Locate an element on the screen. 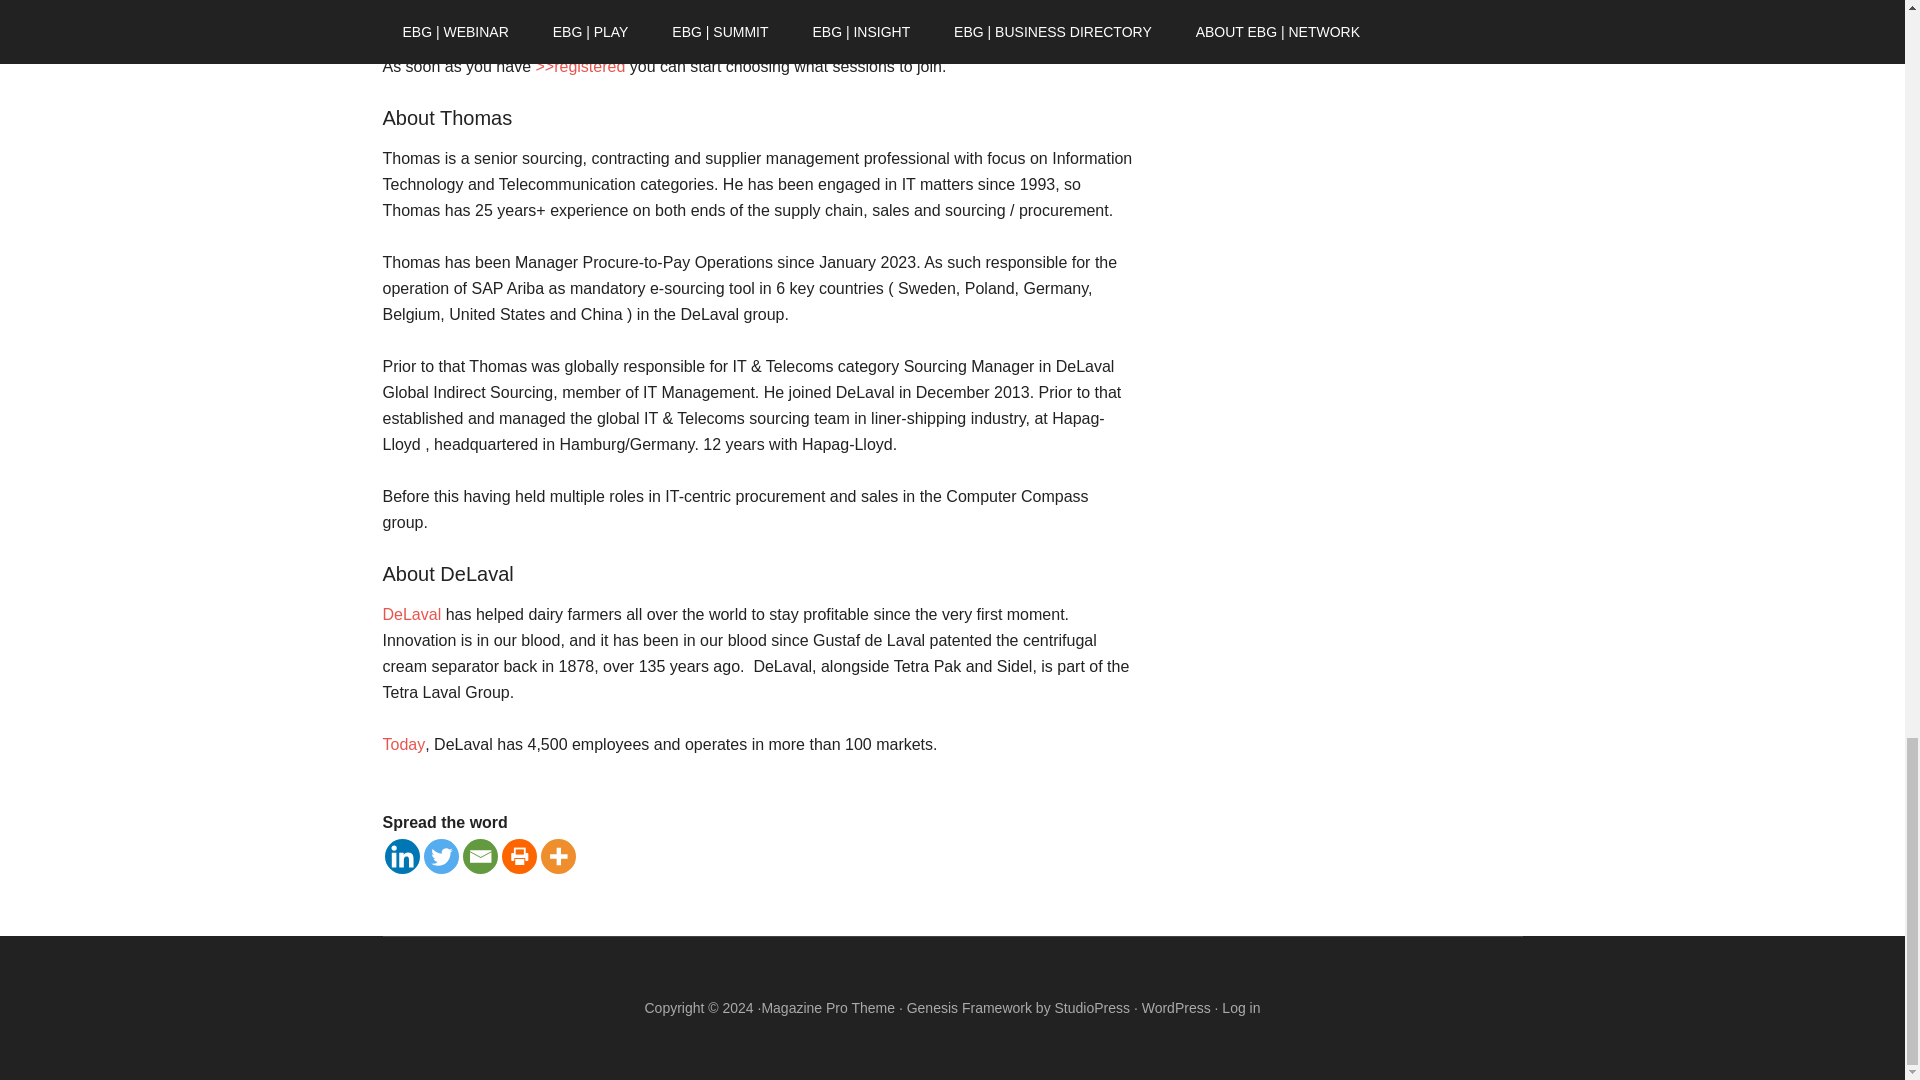 The image size is (1920, 1080). Log in is located at coordinates (1240, 1008).